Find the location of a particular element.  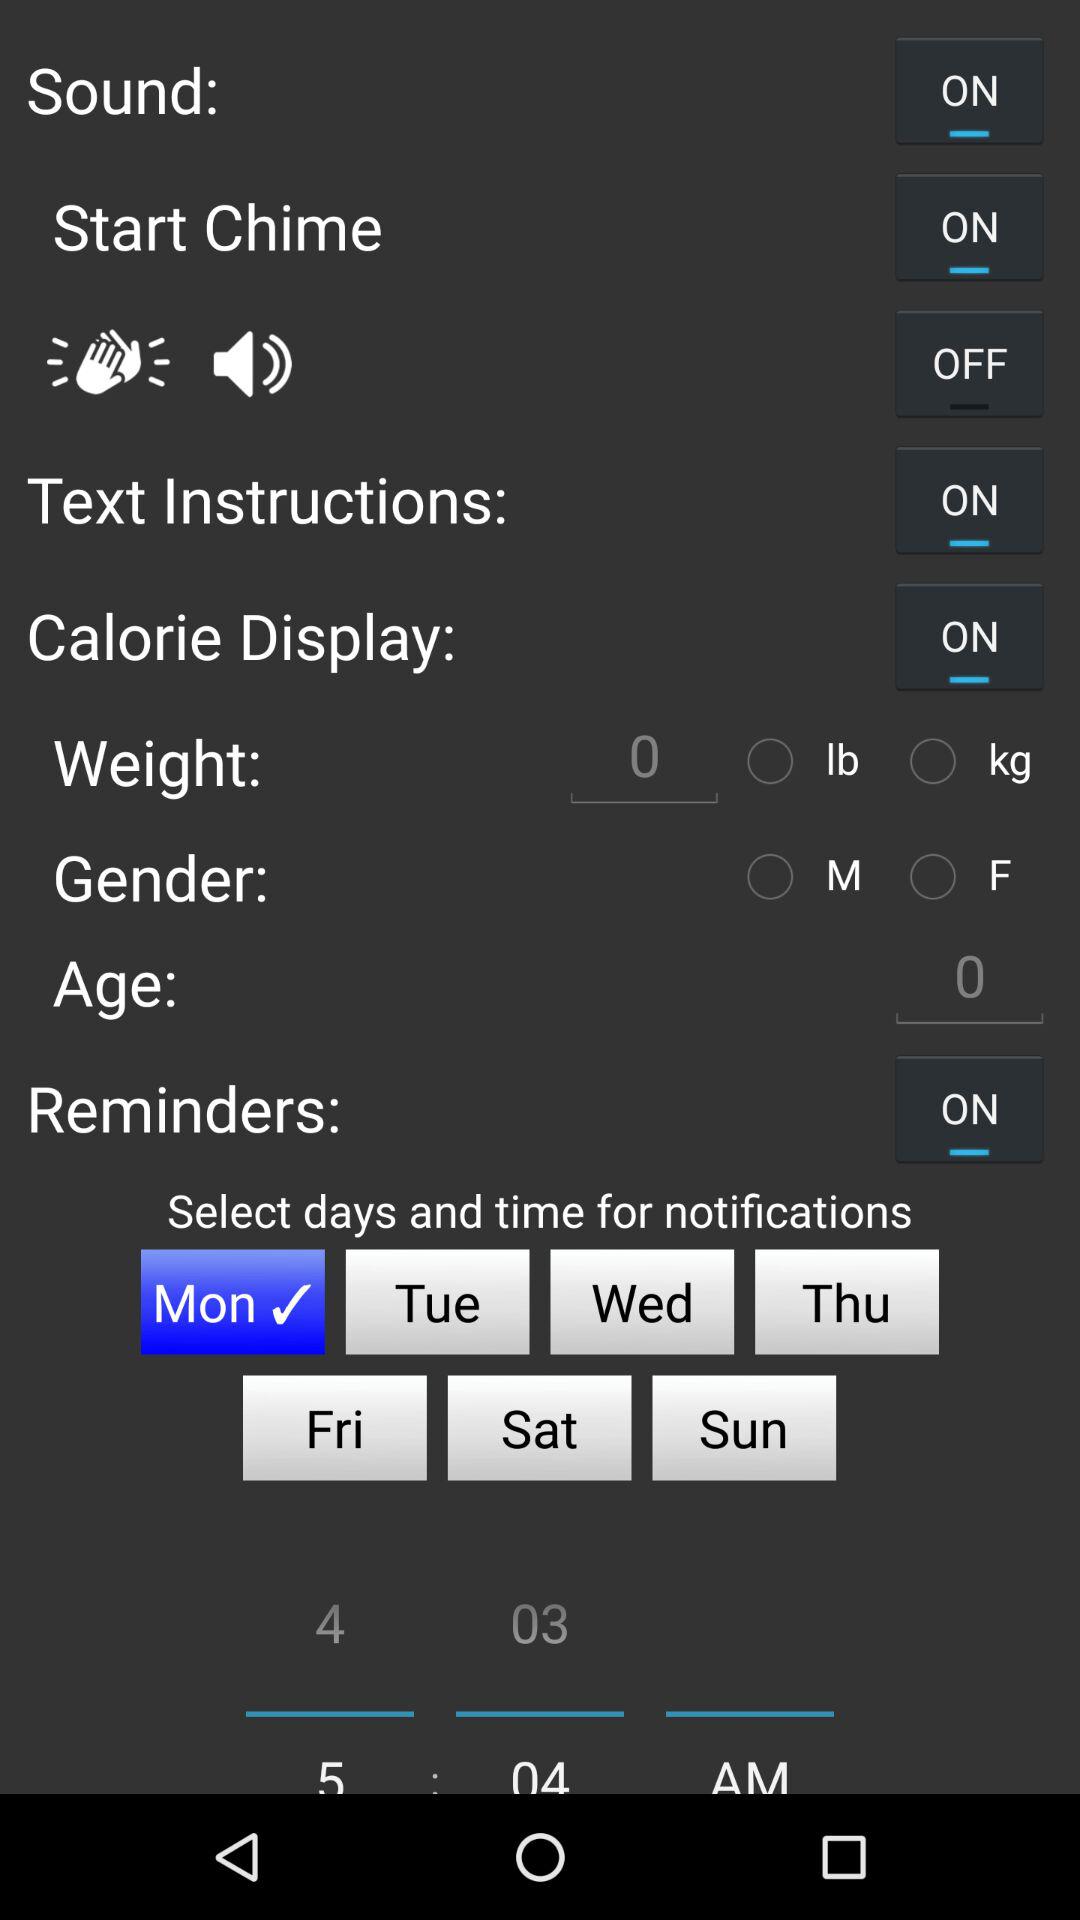

data entry field is located at coordinates (969, 982).